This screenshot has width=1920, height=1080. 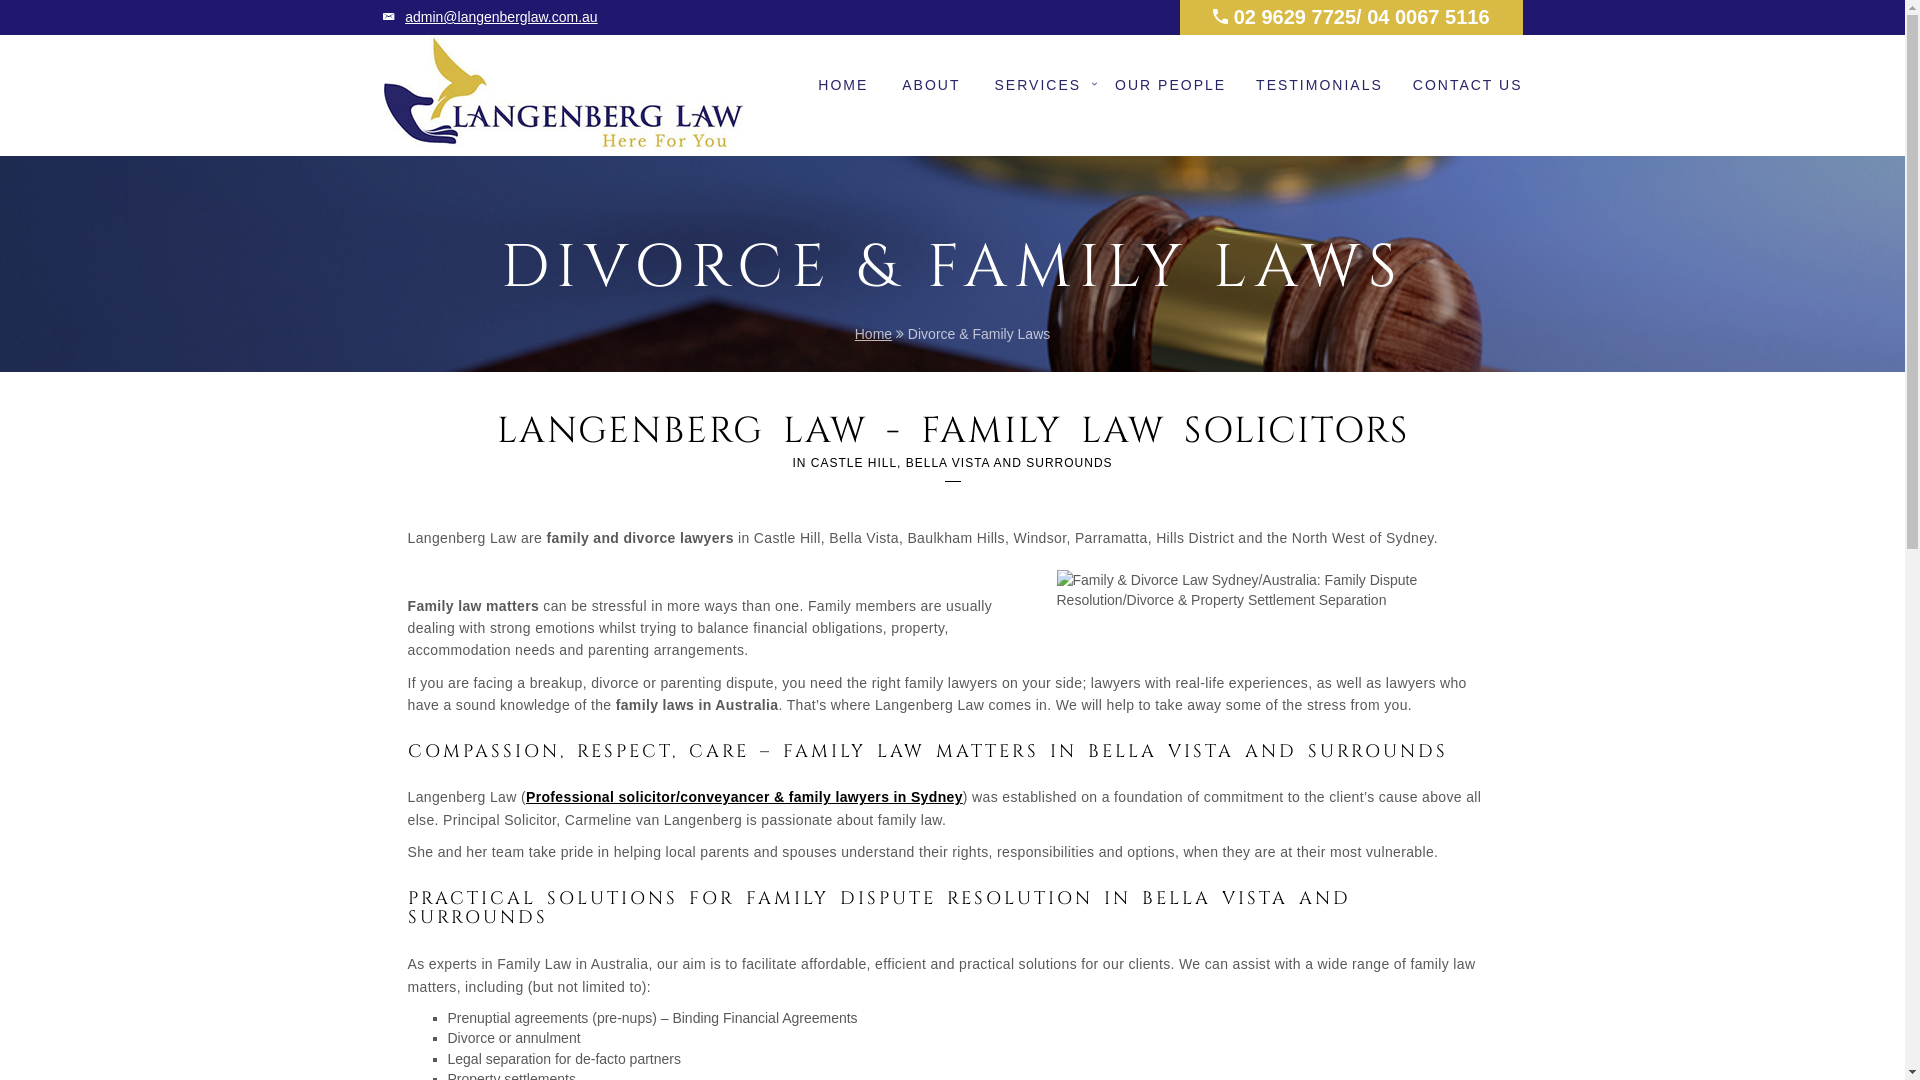 What do you see at coordinates (1038, 72) in the screenshot?
I see `SERVICES` at bounding box center [1038, 72].